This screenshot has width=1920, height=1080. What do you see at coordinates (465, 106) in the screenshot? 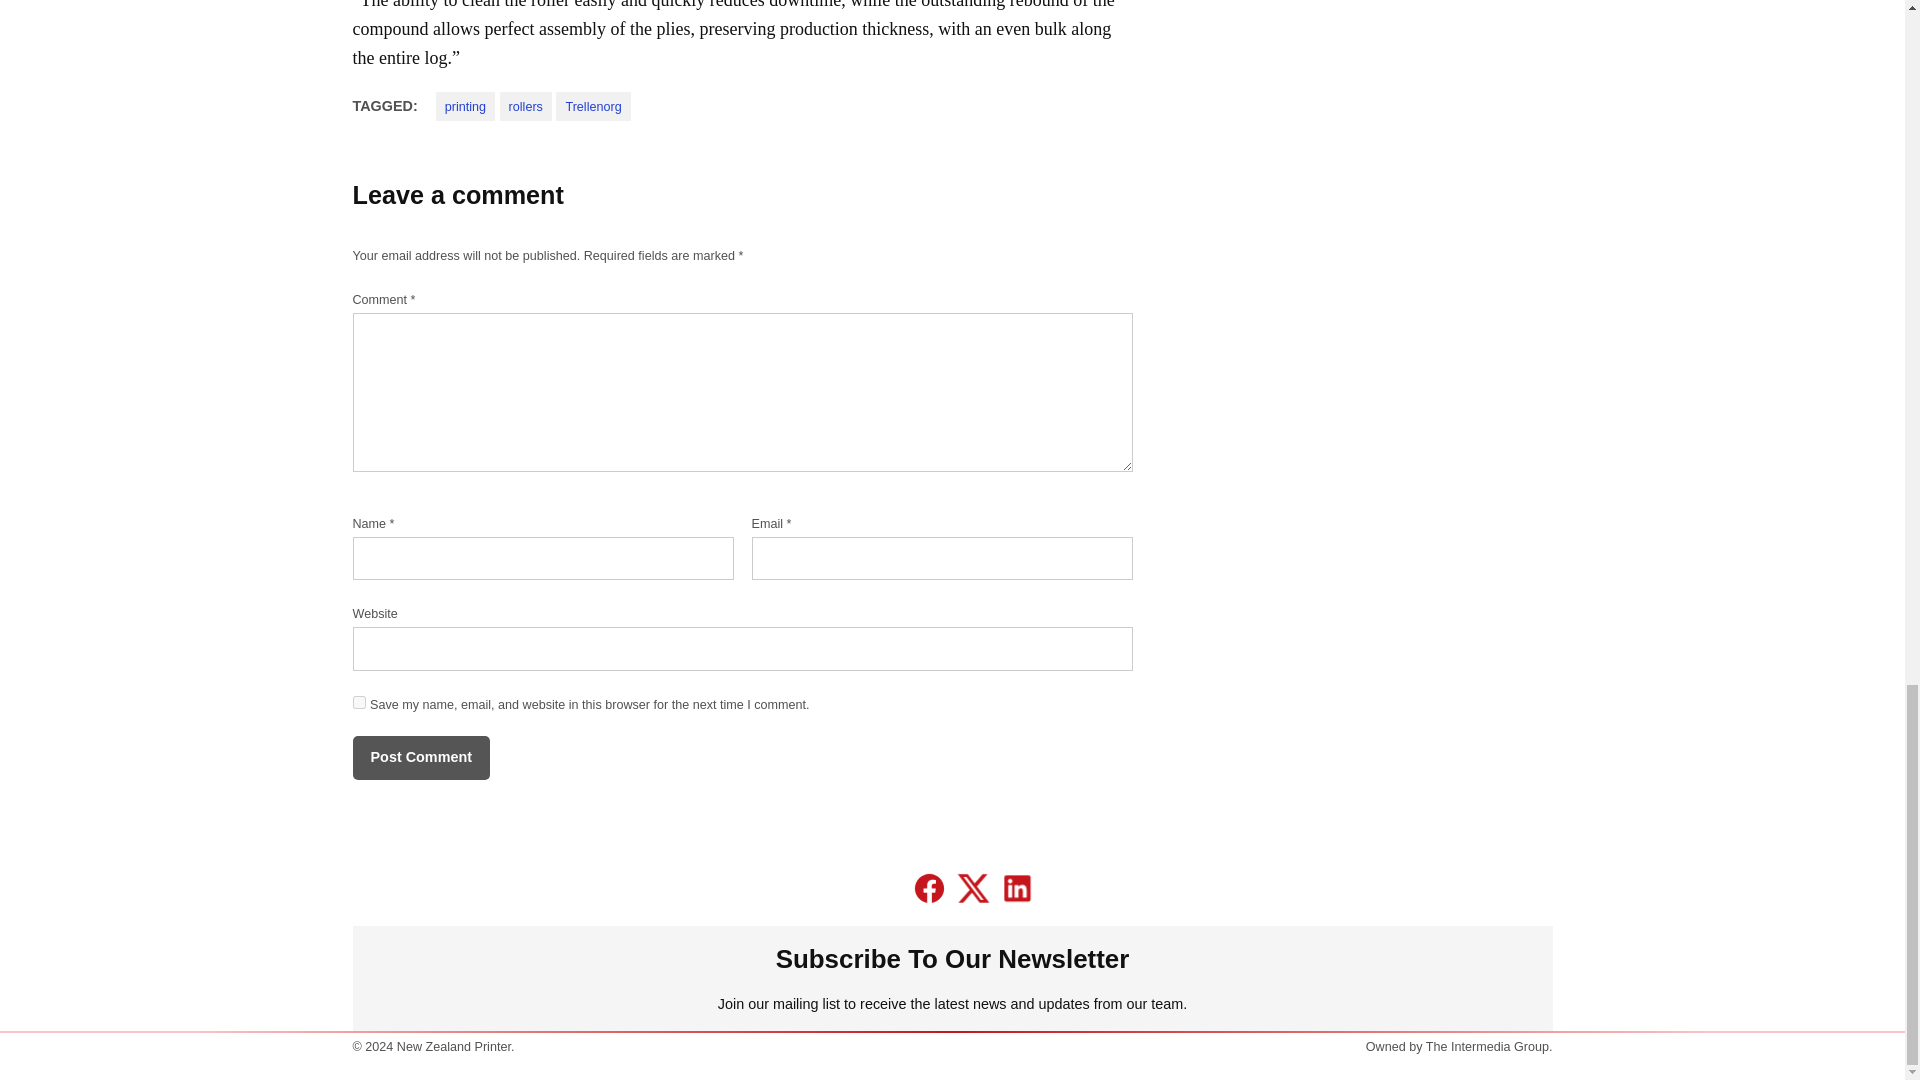
I see `printing` at bounding box center [465, 106].